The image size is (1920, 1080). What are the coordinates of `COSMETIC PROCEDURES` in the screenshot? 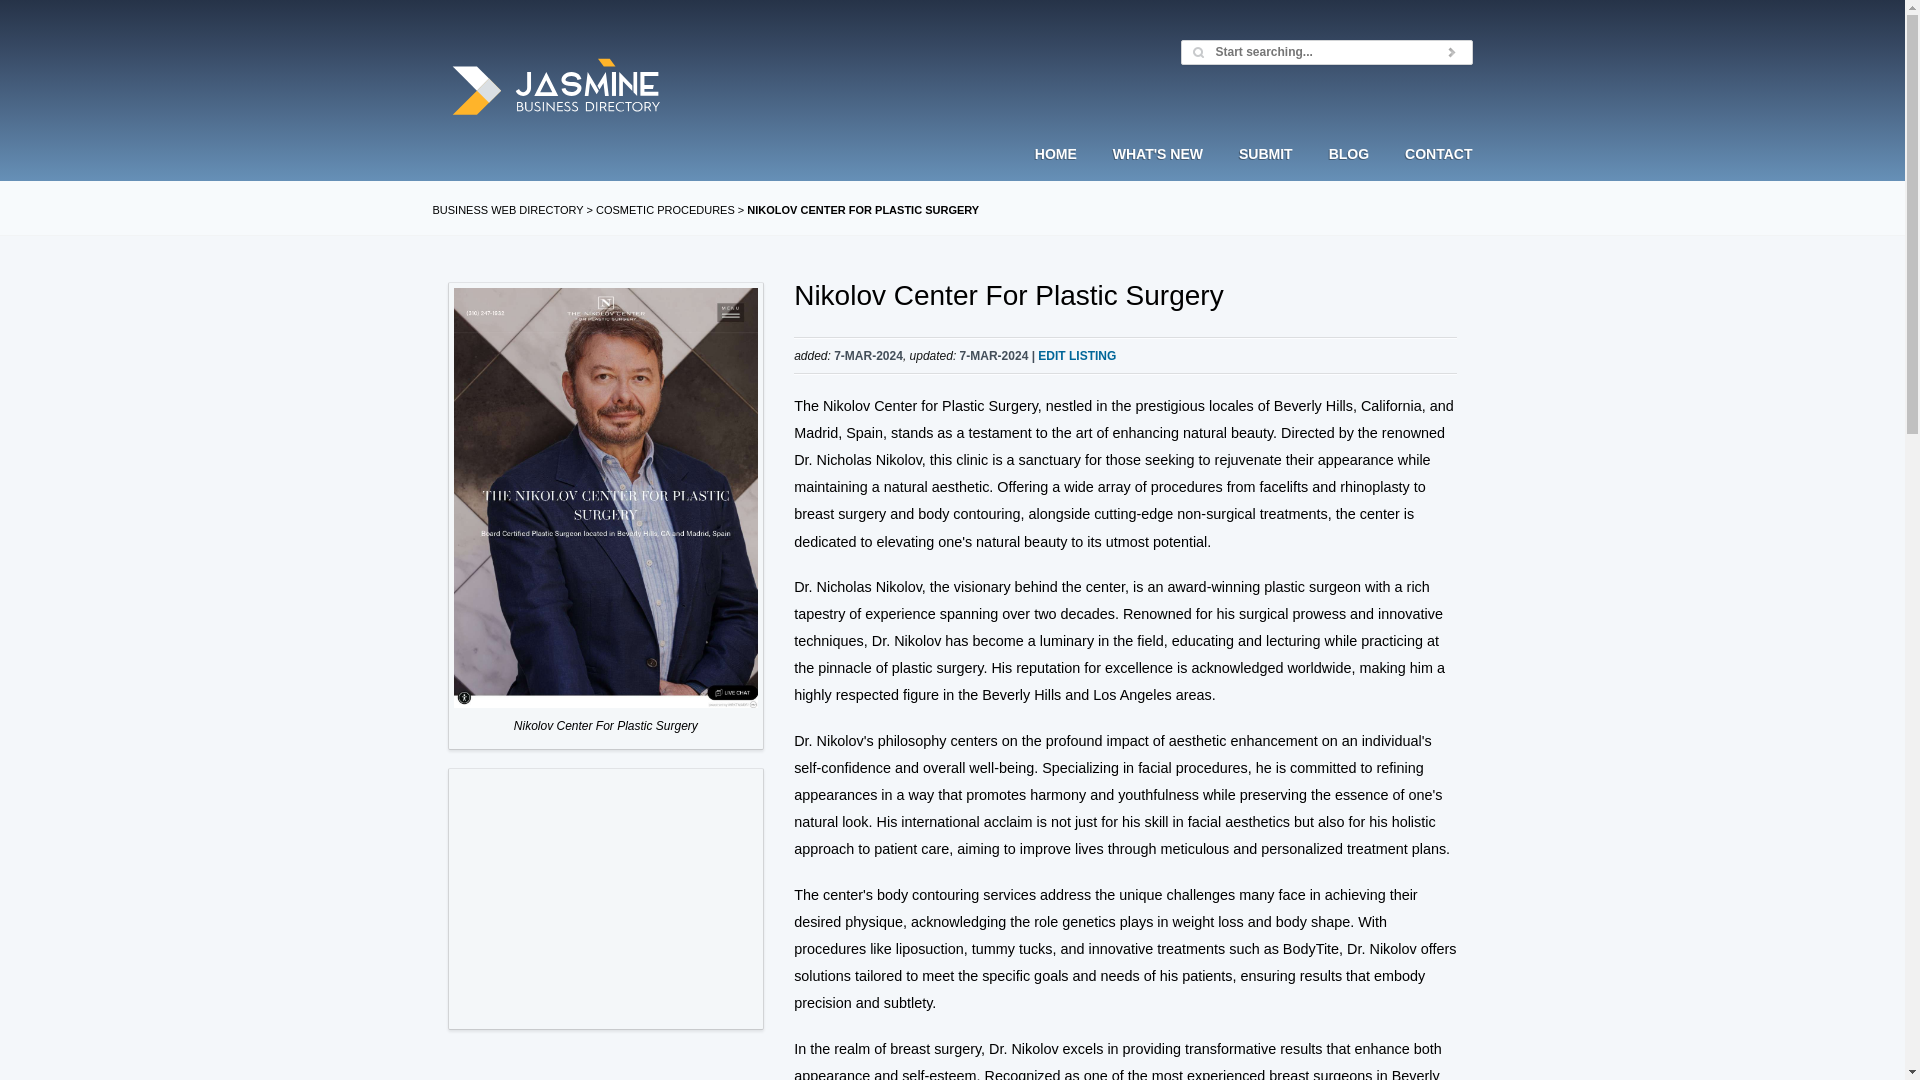 It's located at (665, 210).